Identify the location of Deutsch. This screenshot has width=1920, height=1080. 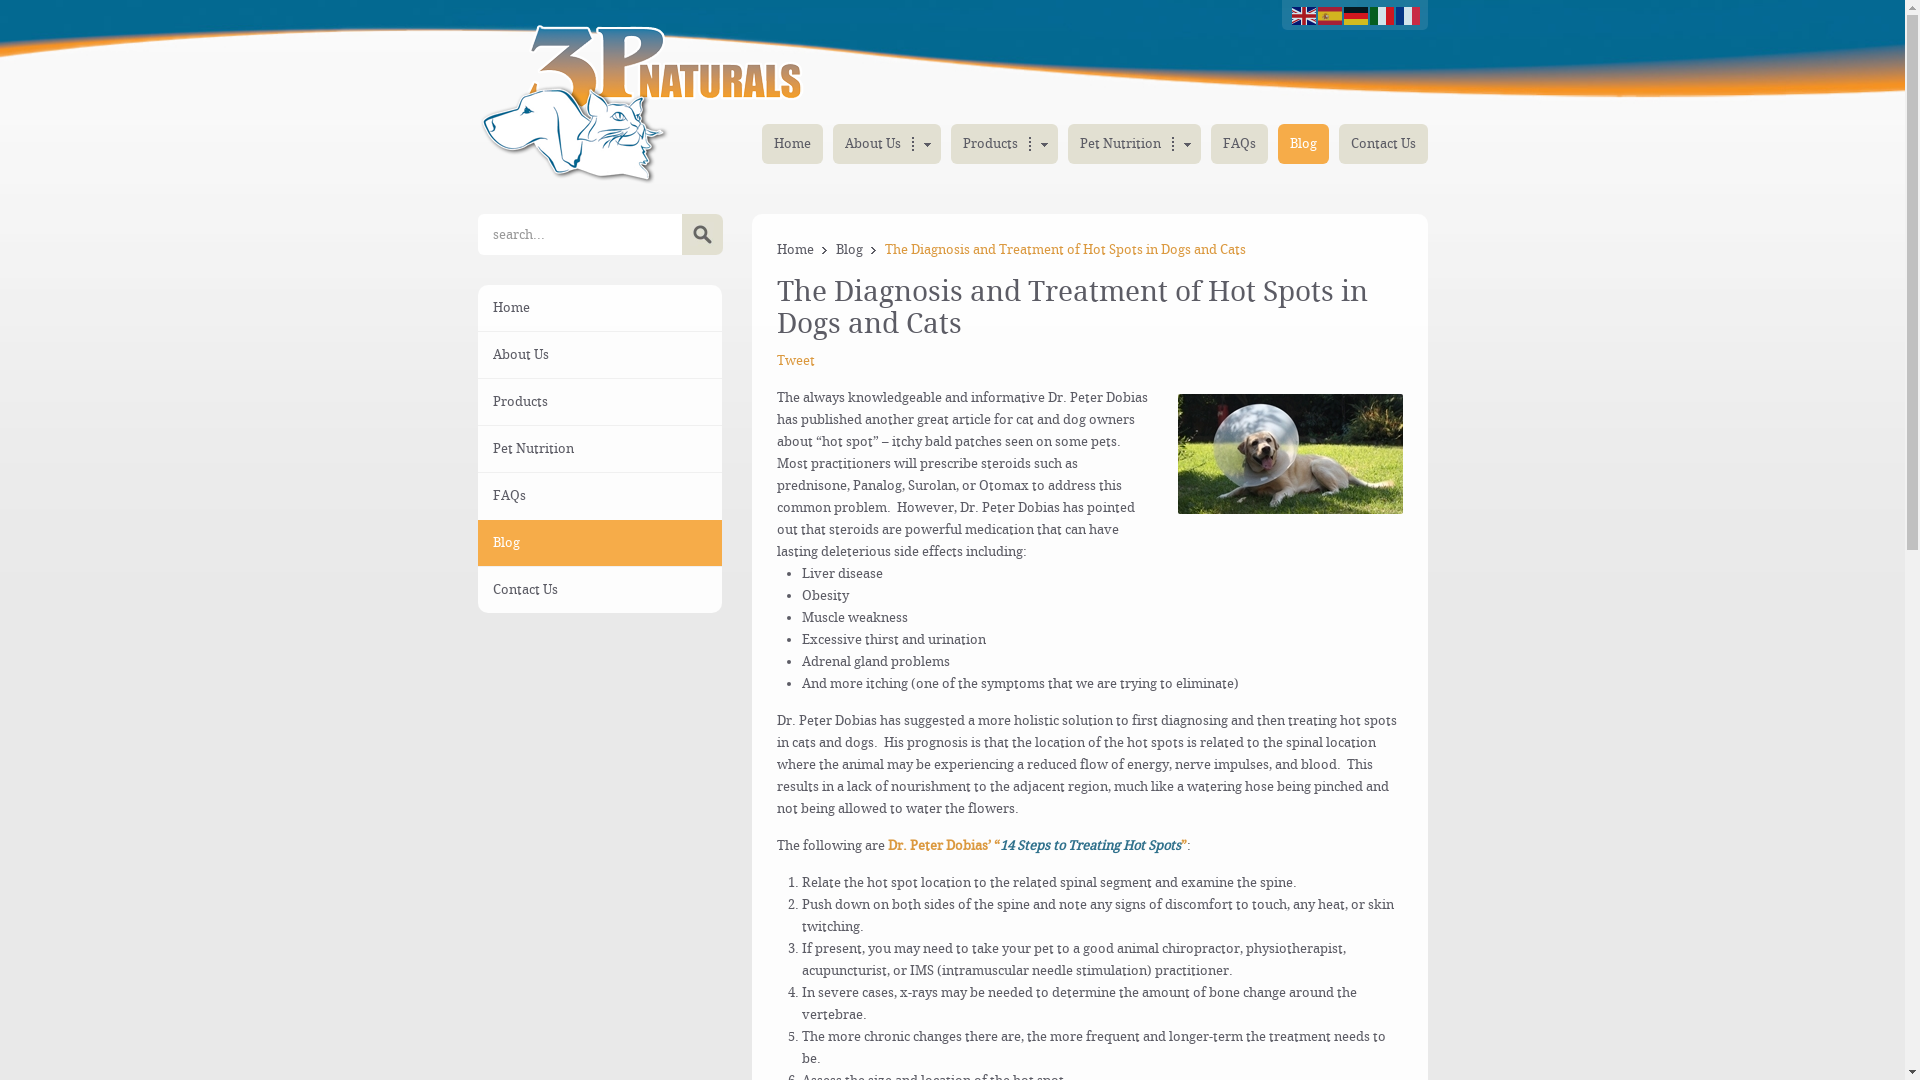
(1357, 14).